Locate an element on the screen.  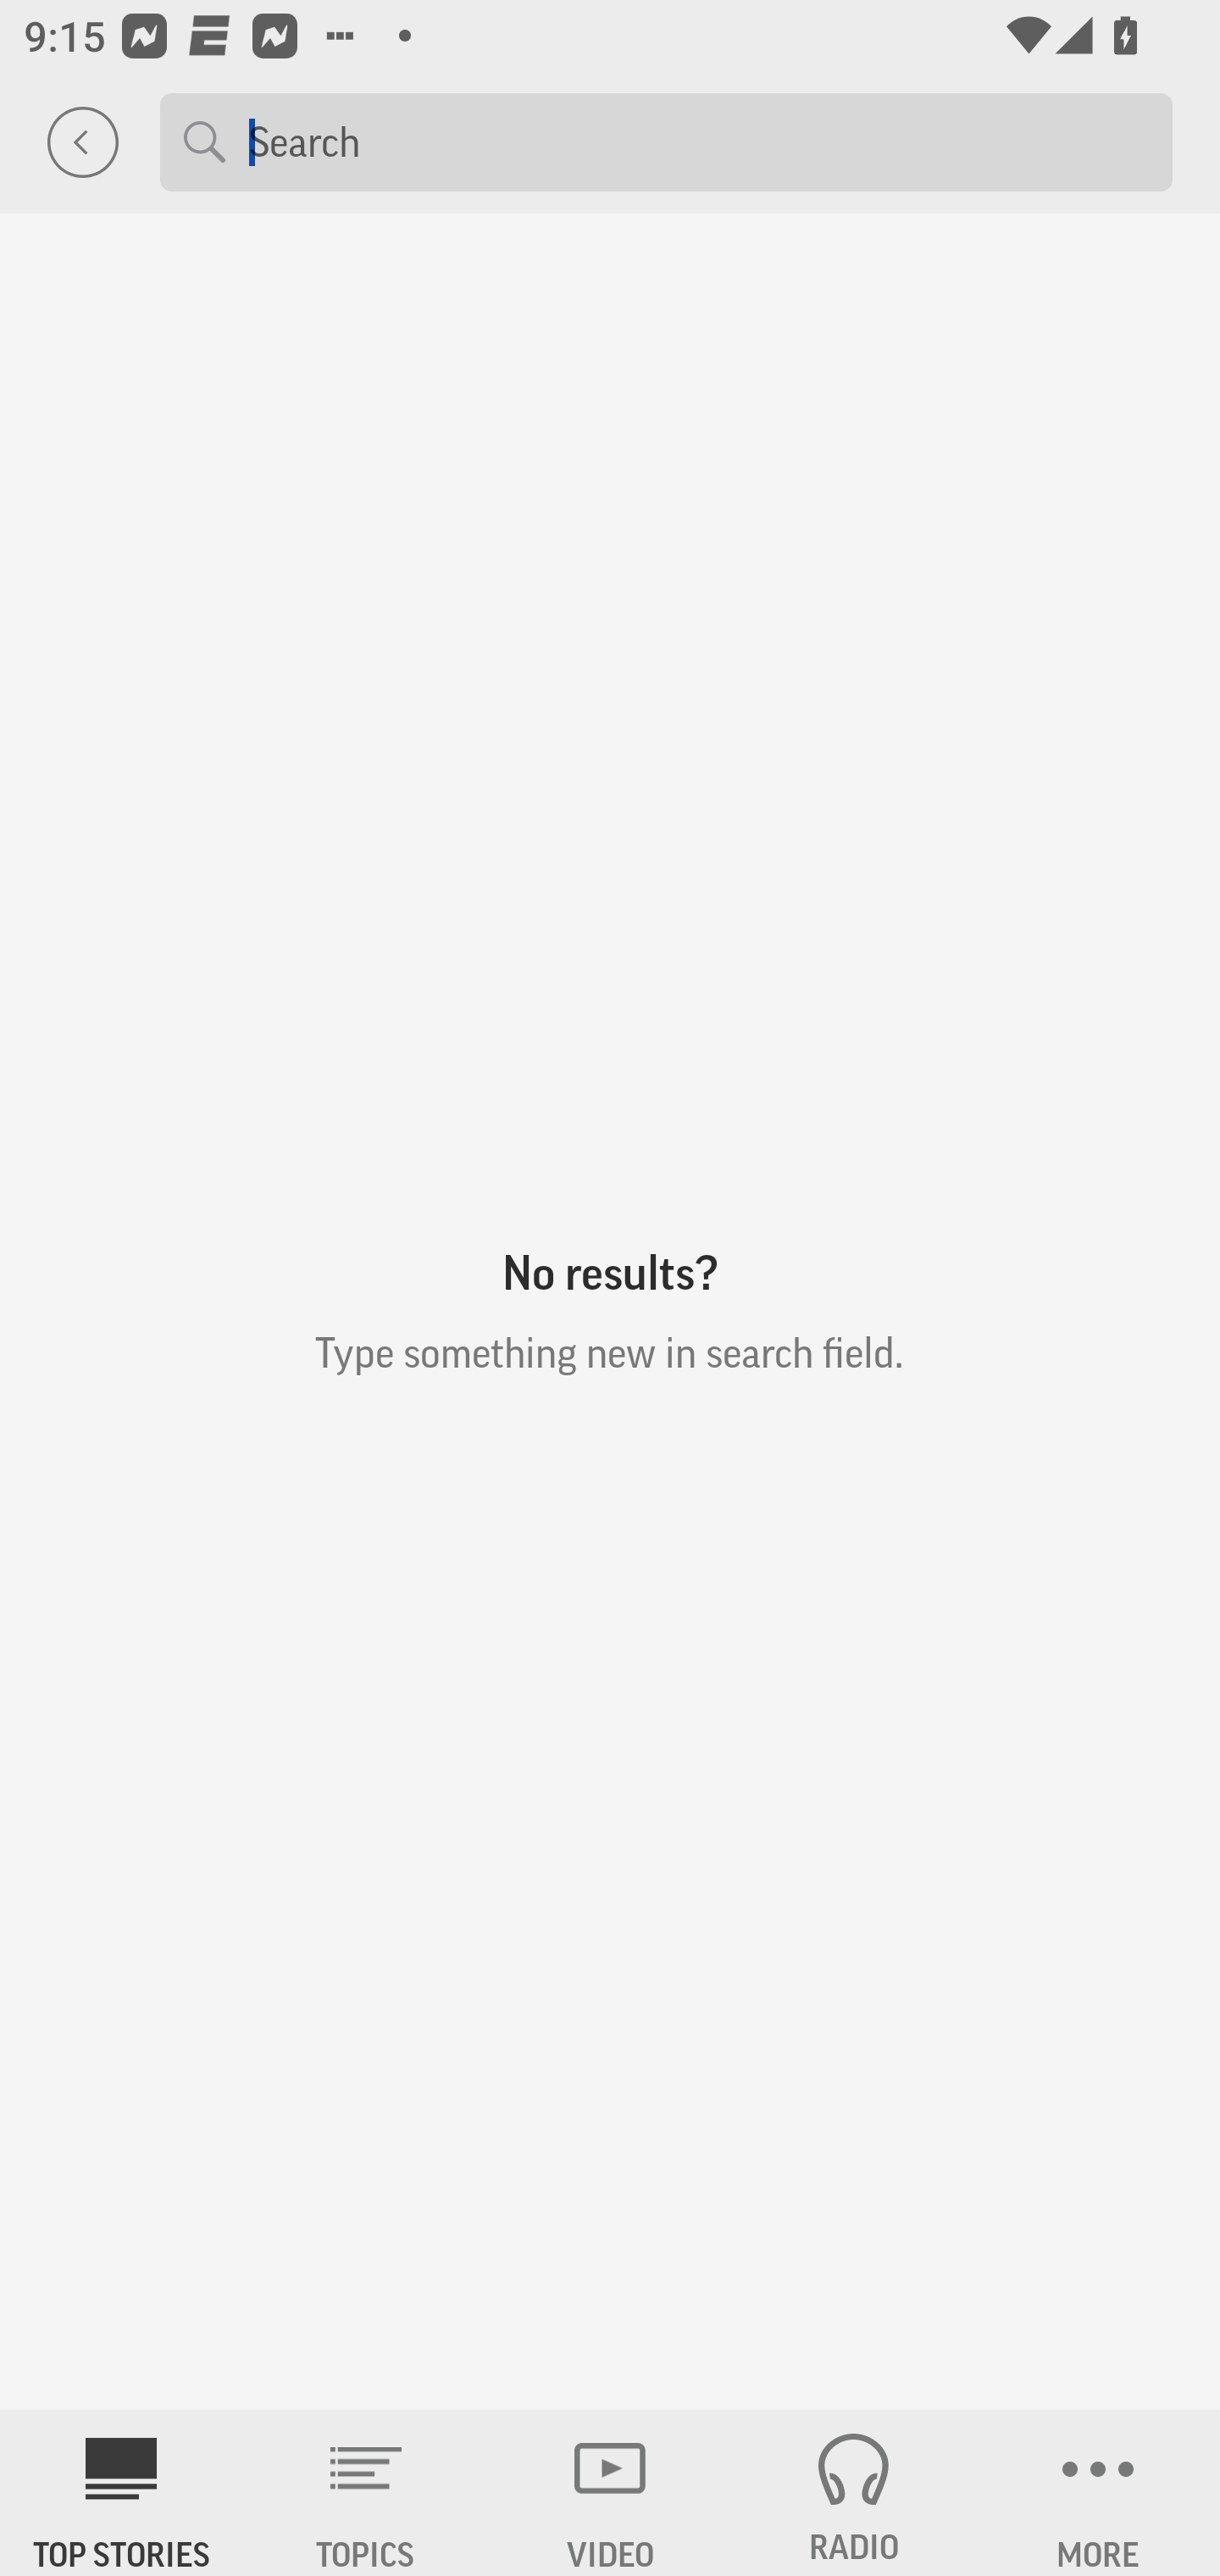
RADIO is located at coordinates (854, 2493).